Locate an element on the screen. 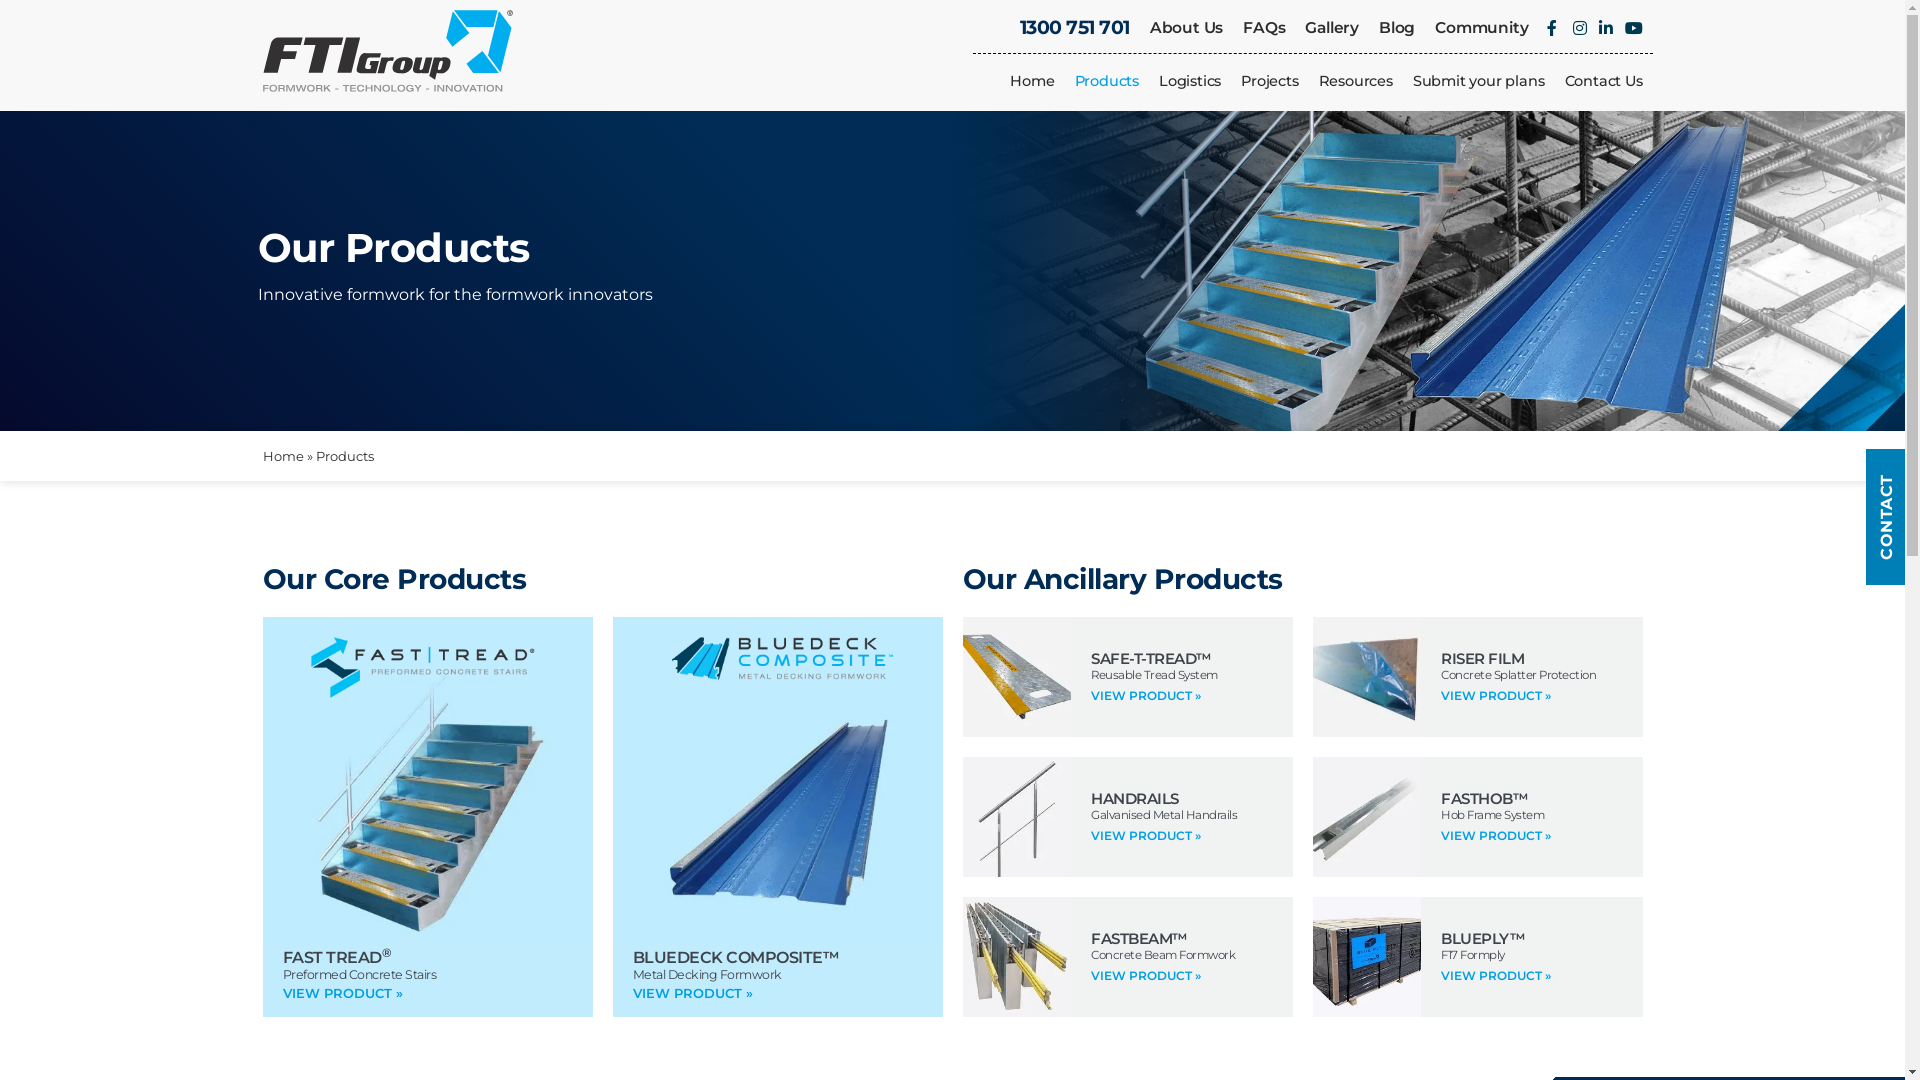 This screenshot has height=1080, width=1920. Blog is located at coordinates (1397, 28).